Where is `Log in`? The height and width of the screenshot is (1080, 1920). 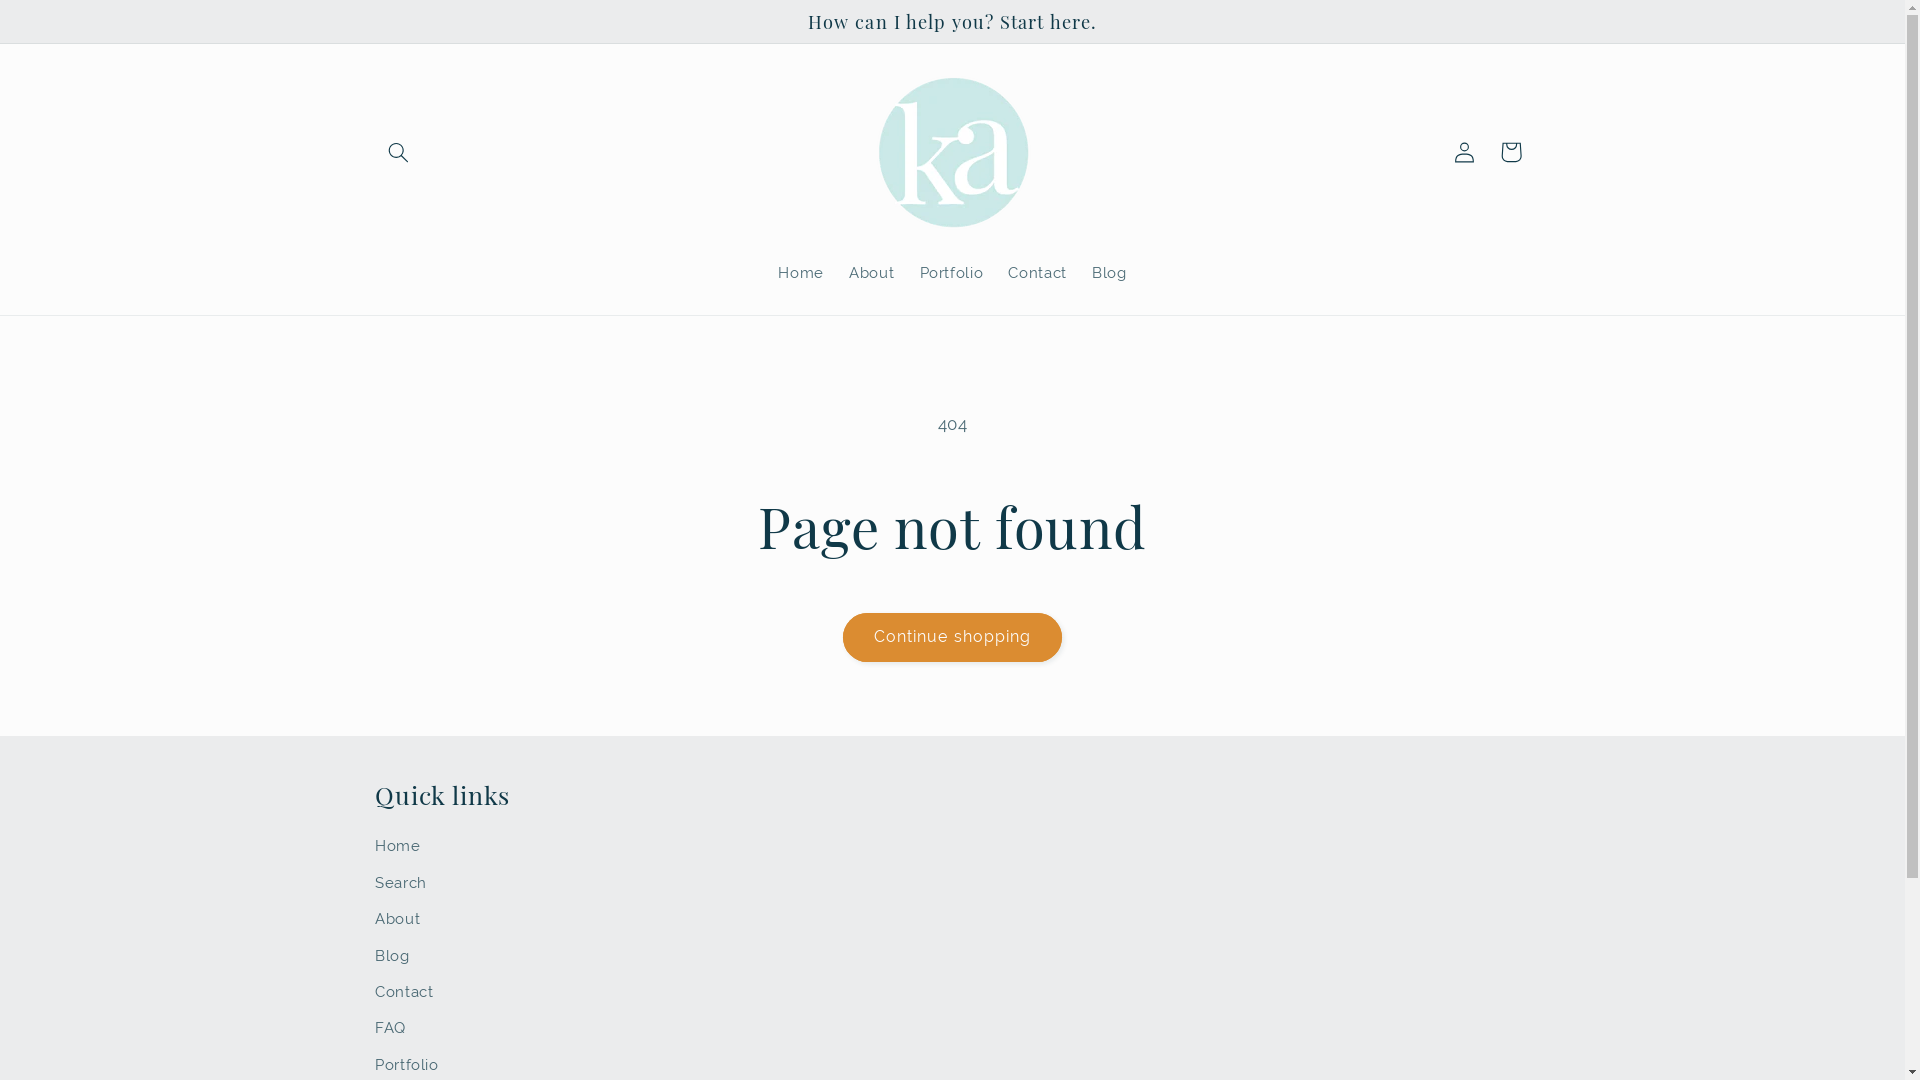 Log in is located at coordinates (1465, 152).